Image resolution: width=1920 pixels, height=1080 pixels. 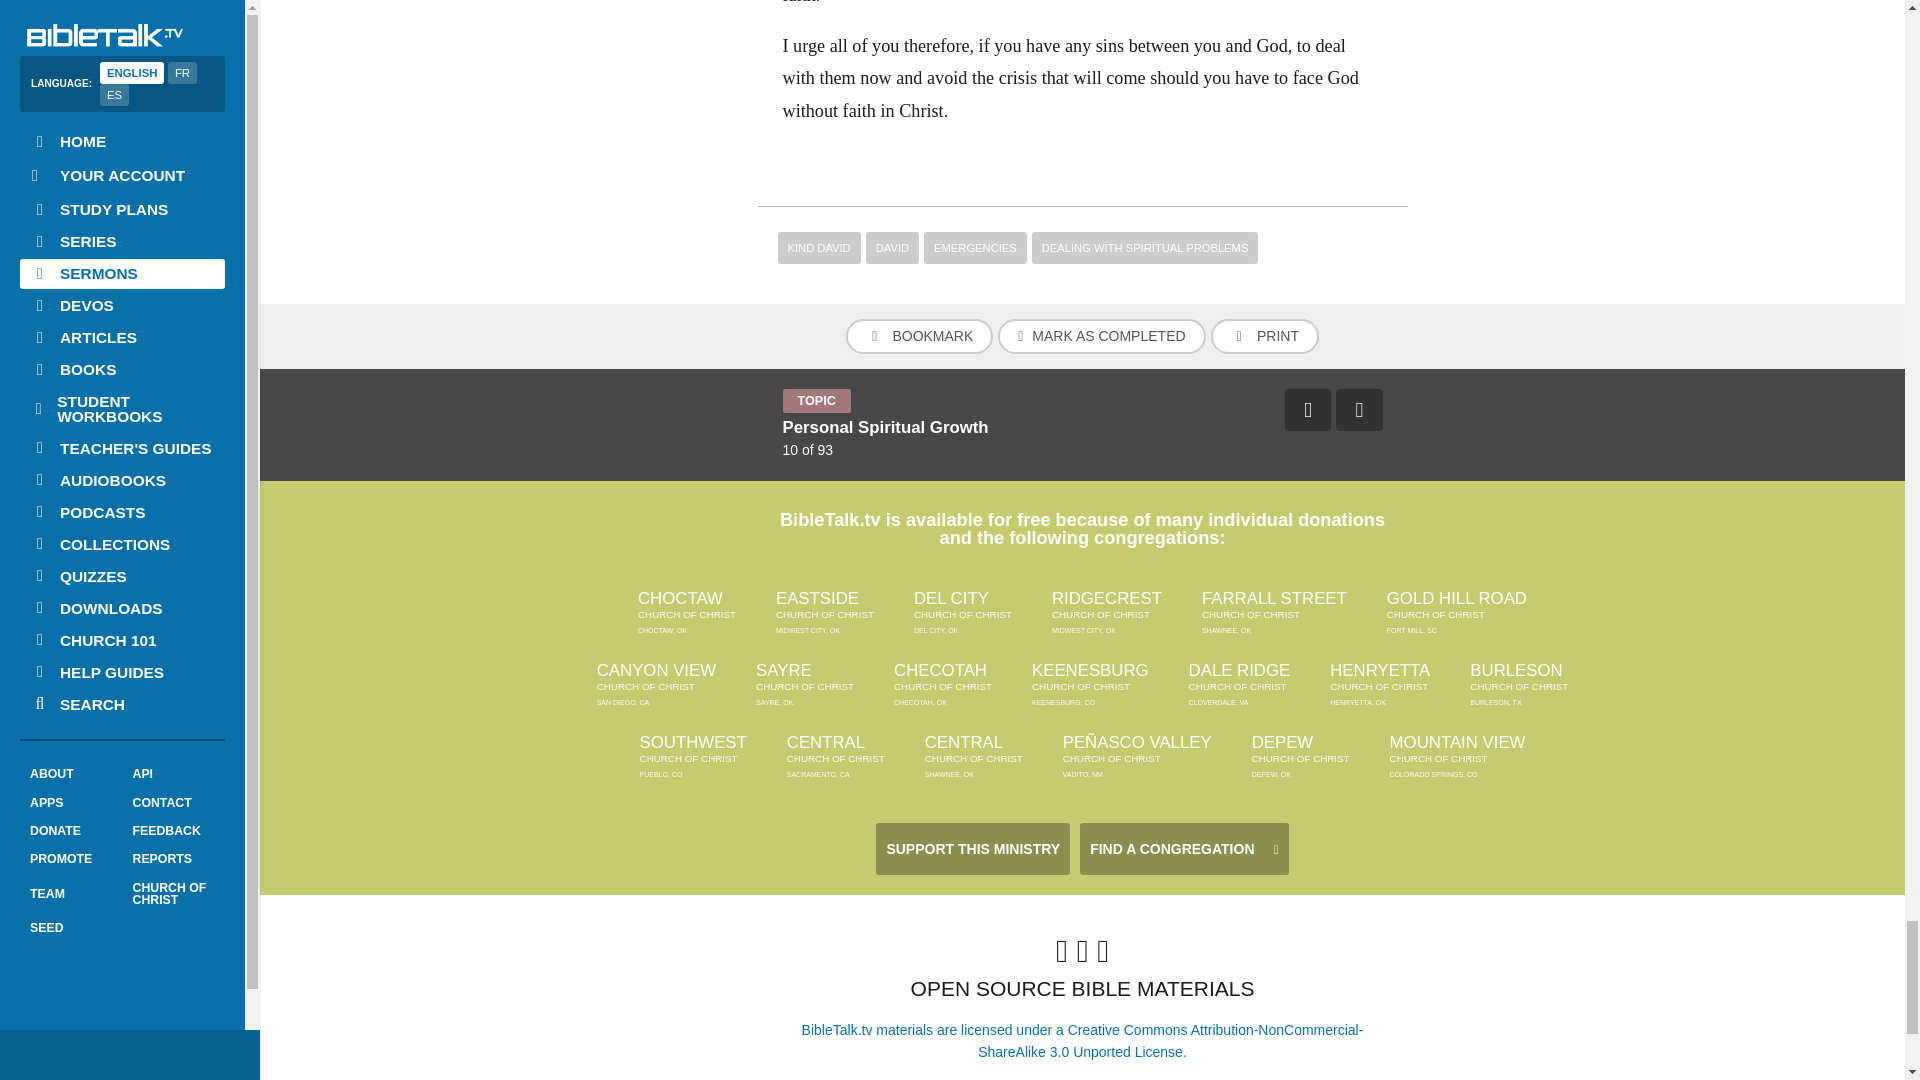 I want to click on Go to Next lesson, so click(x=1359, y=409).